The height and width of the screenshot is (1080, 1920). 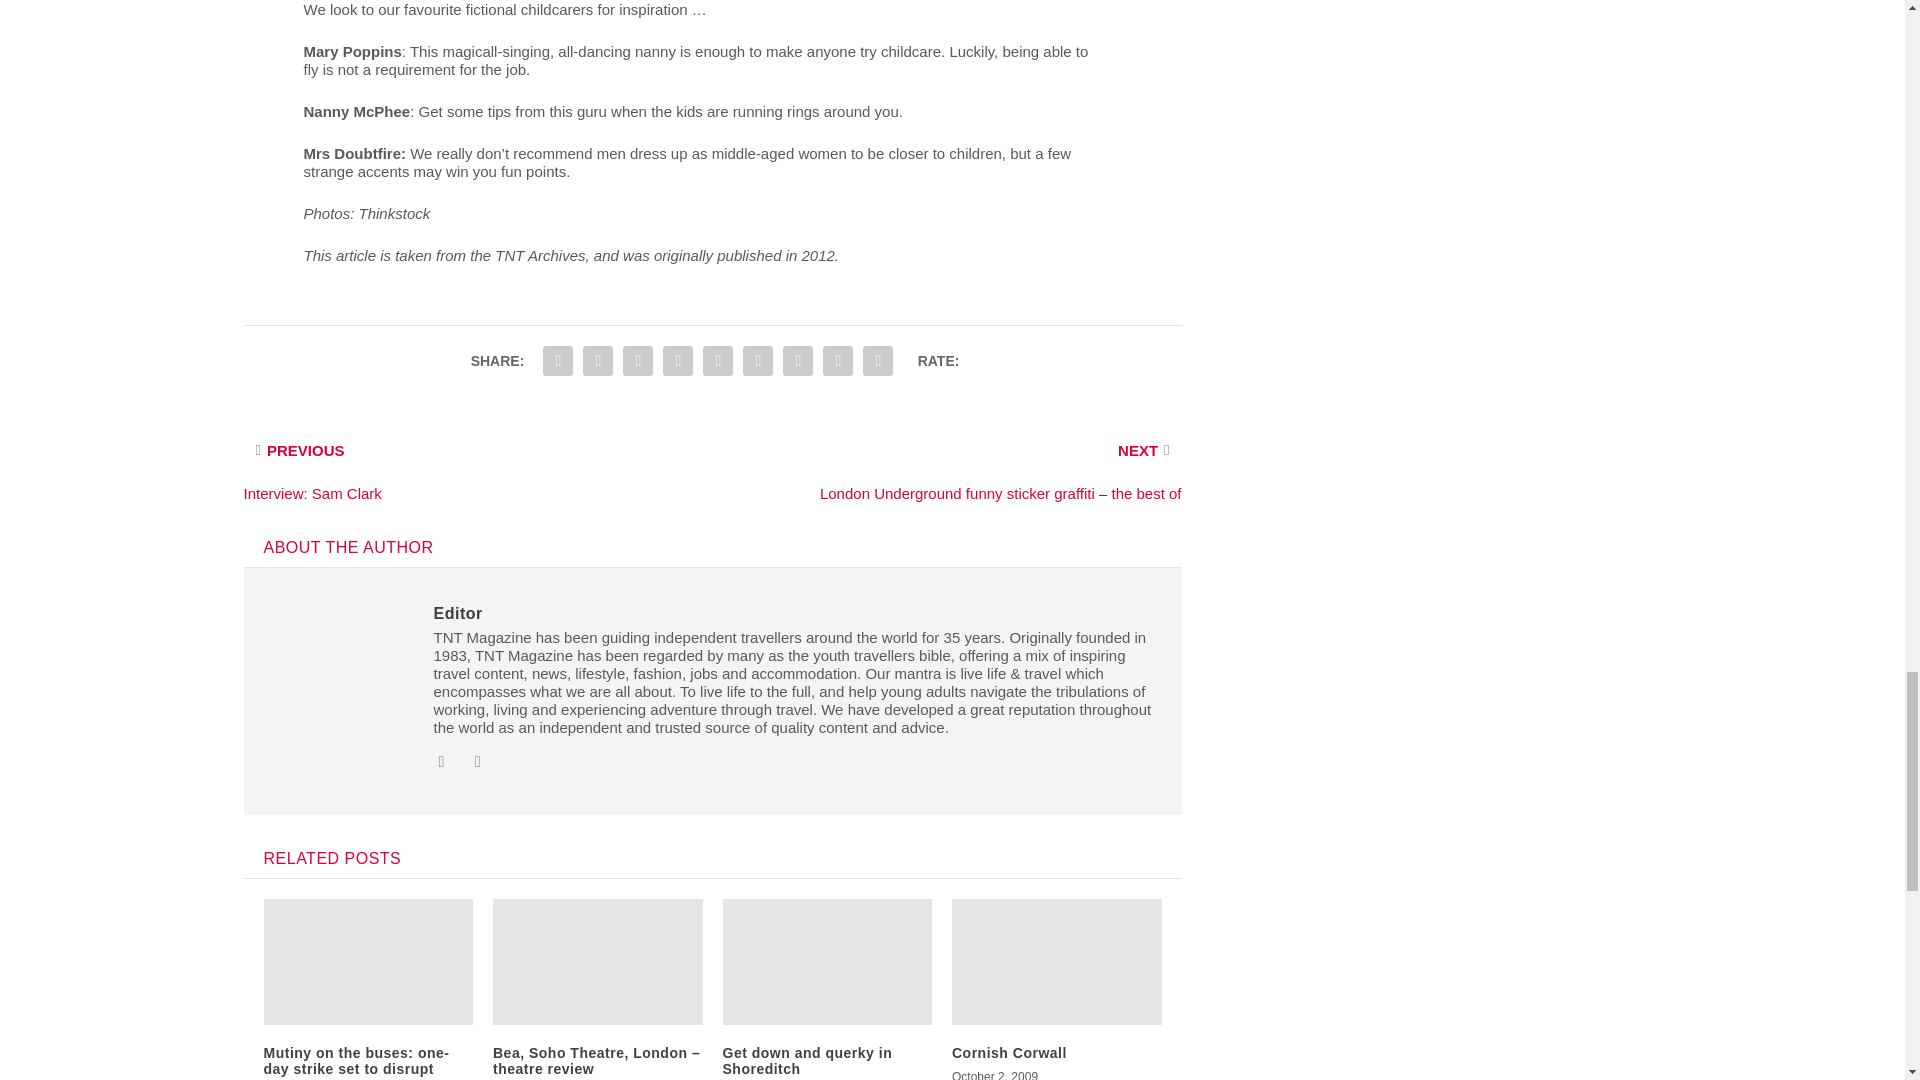 I want to click on Share "Careers: The real nanny diaries" via LinkedIn, so click(x=718, y=361).